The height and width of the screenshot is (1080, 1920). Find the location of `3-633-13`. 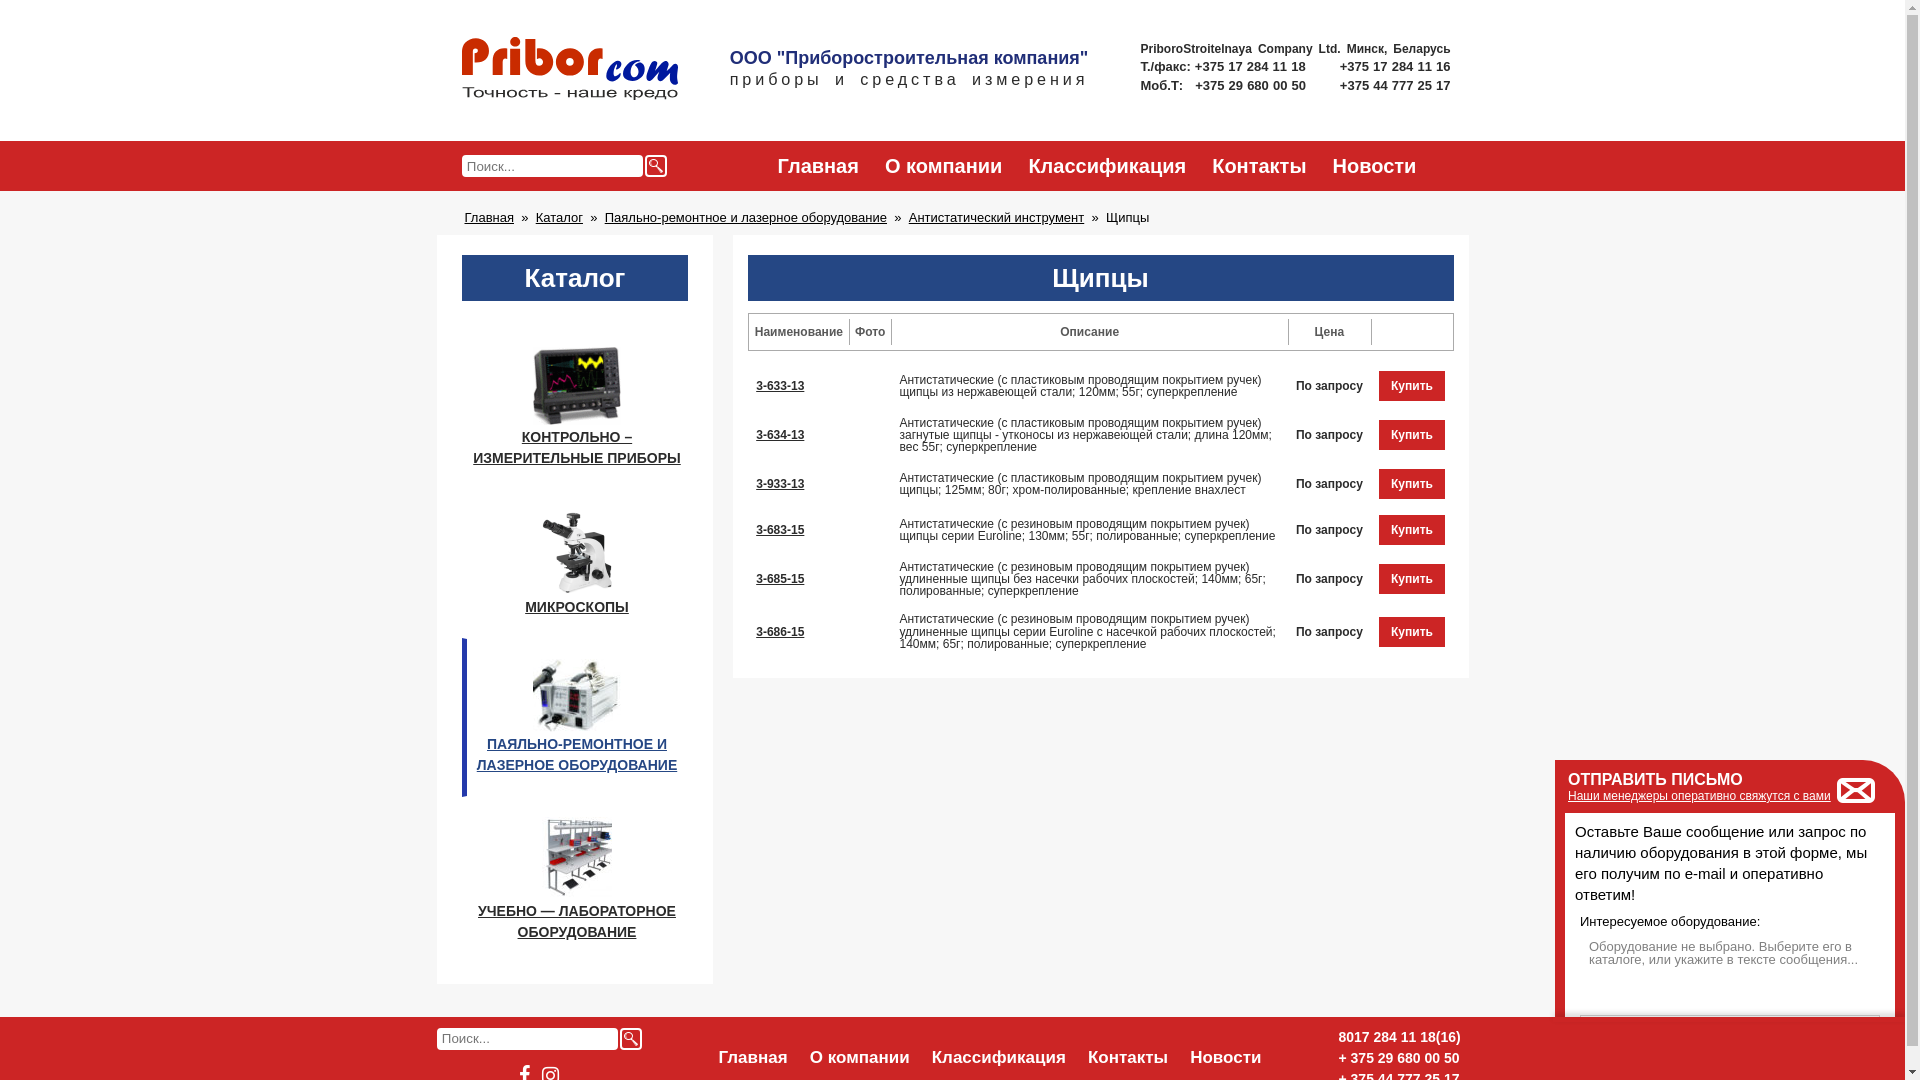

3-633-13 is located at coordinates (780, 386).